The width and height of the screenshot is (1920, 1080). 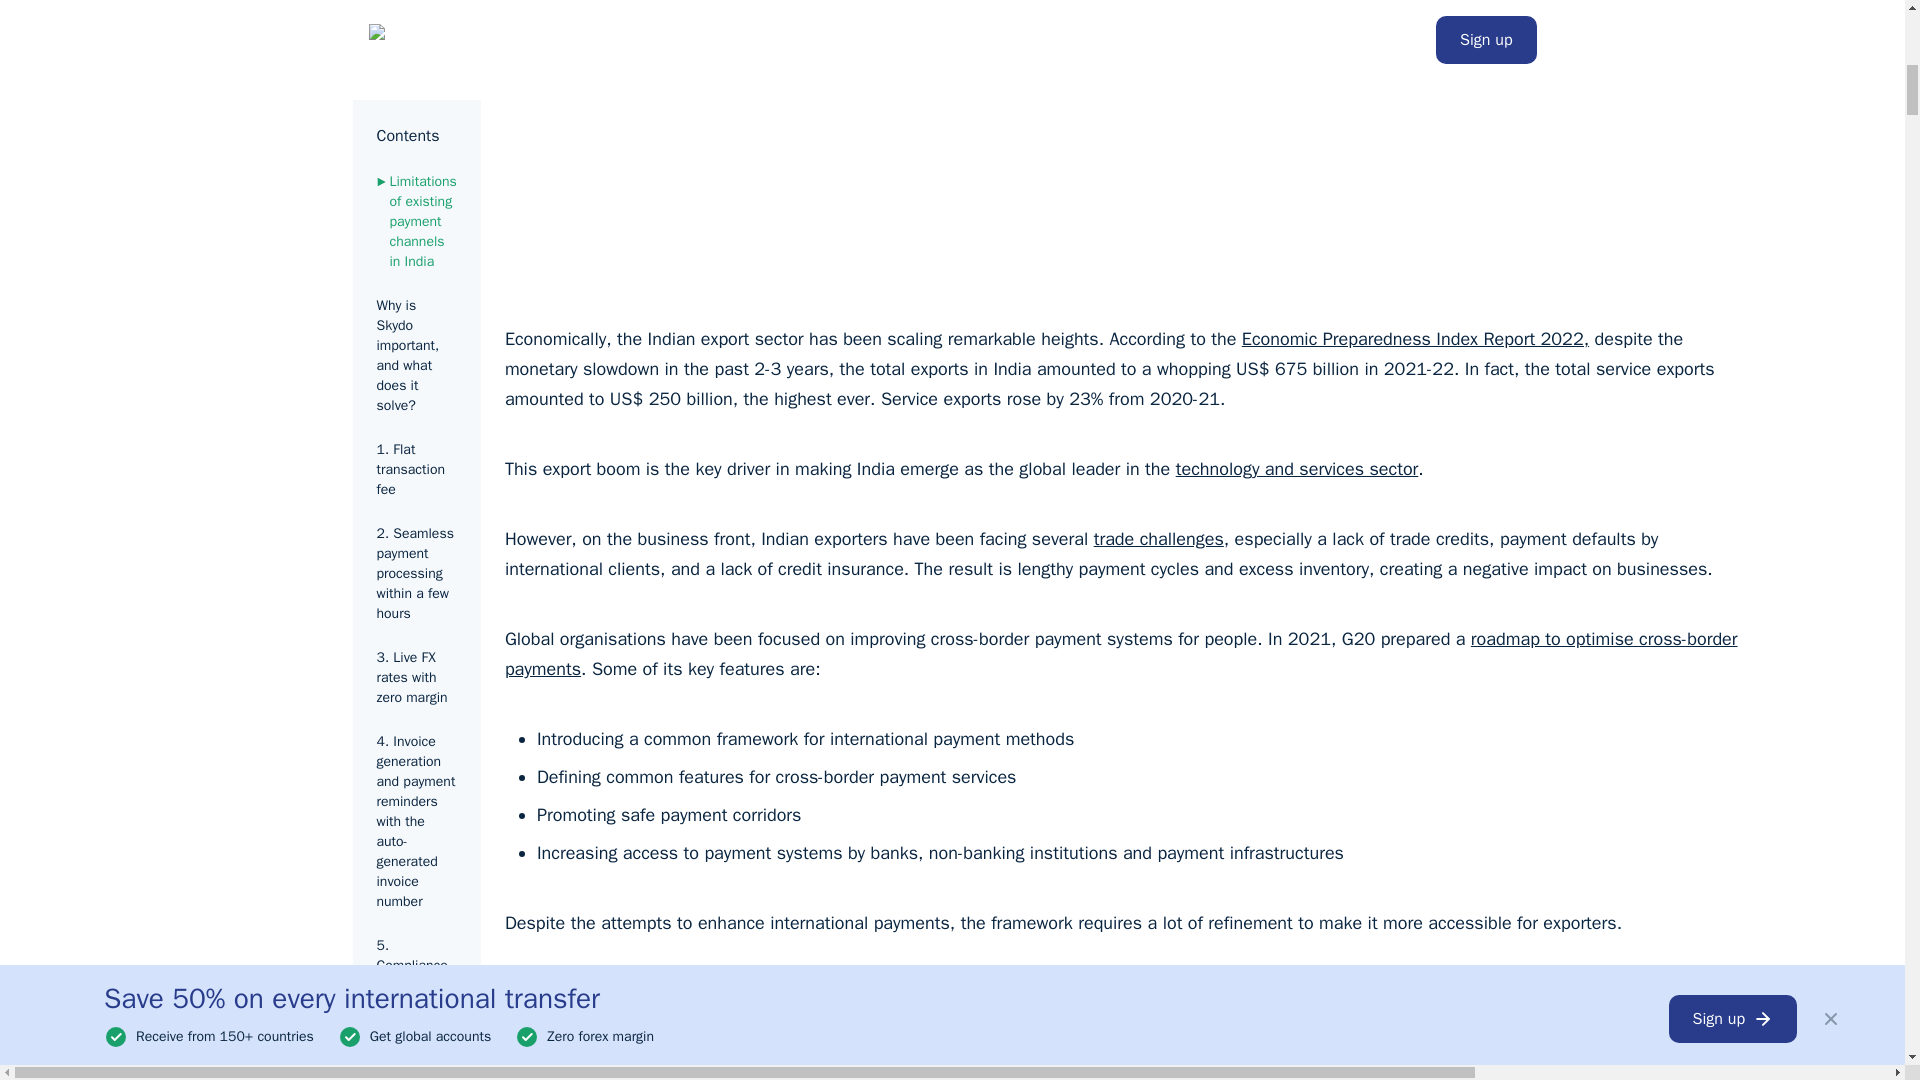 I want to click on Economic Preparedness Index Report 2022,, so click(x=1416, y=338).